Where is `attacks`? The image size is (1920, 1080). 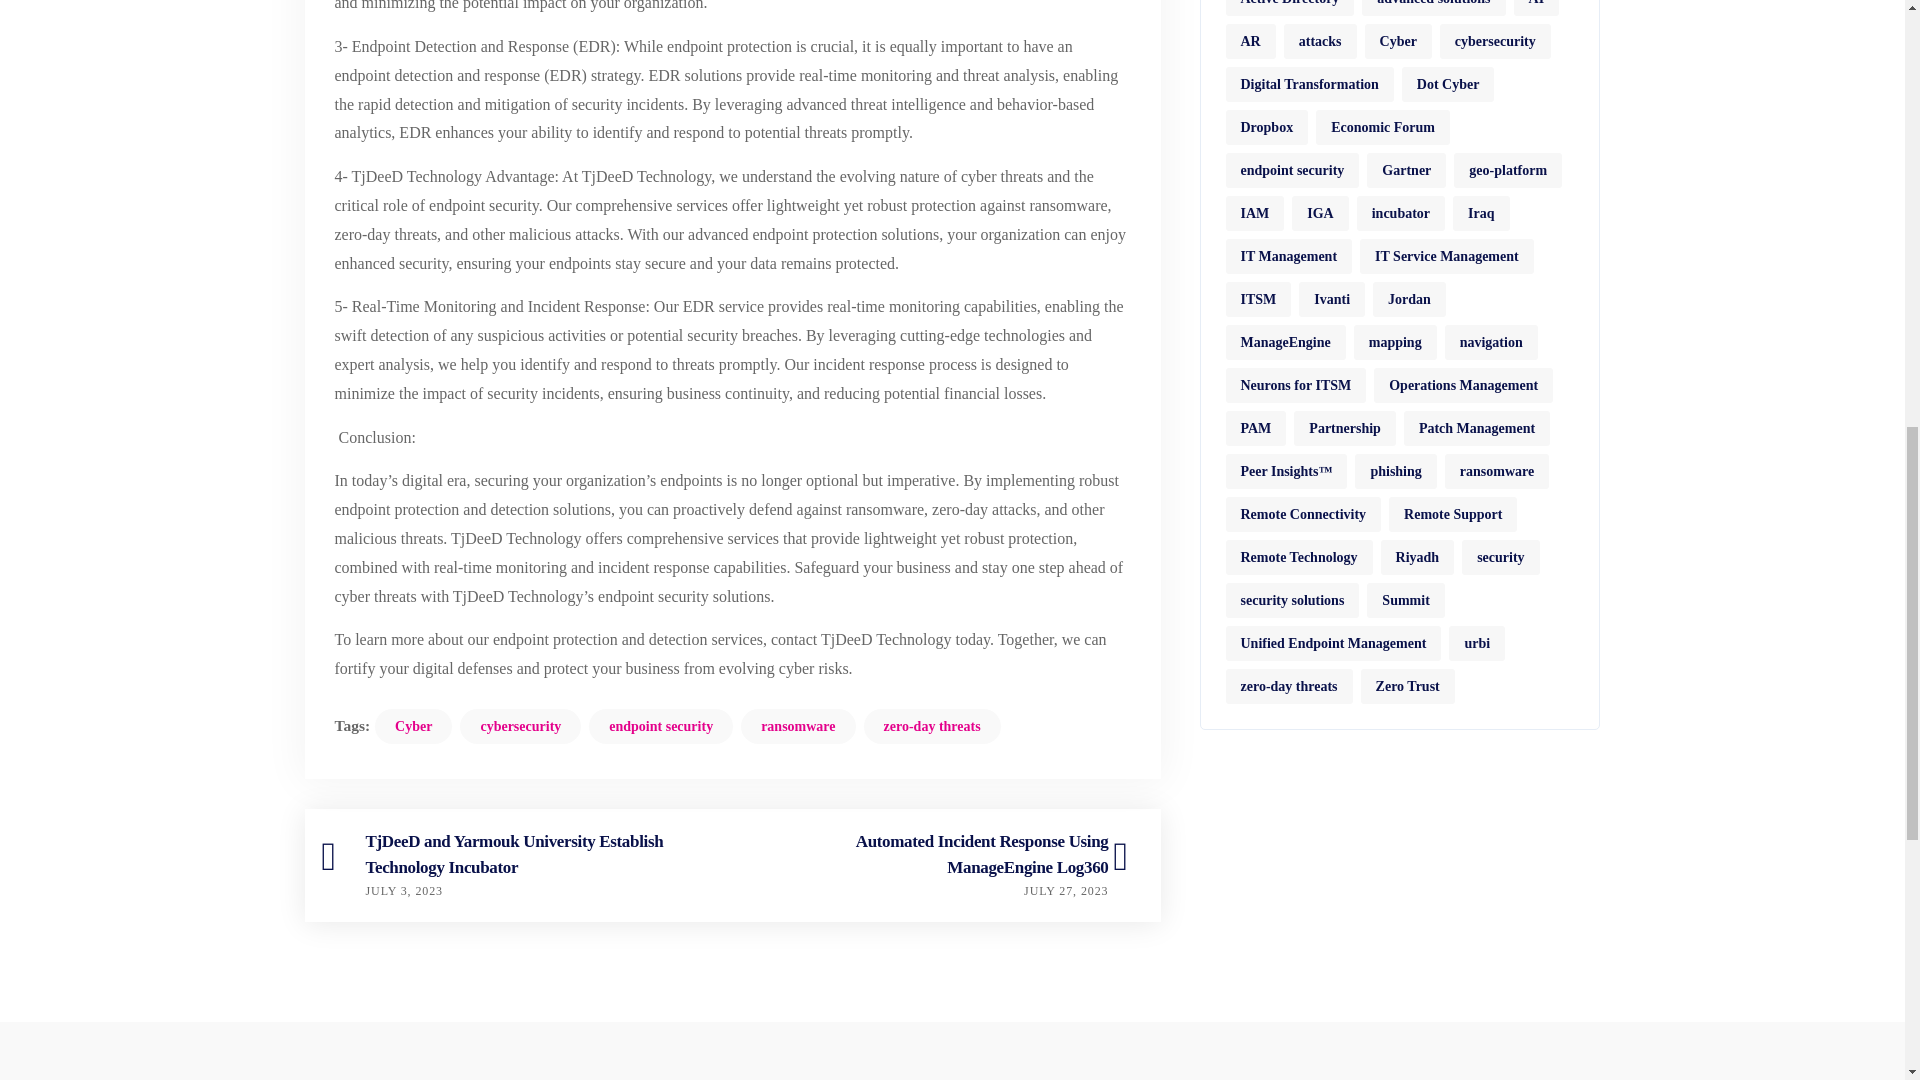 attacks is located at coordinates (1320, 41).